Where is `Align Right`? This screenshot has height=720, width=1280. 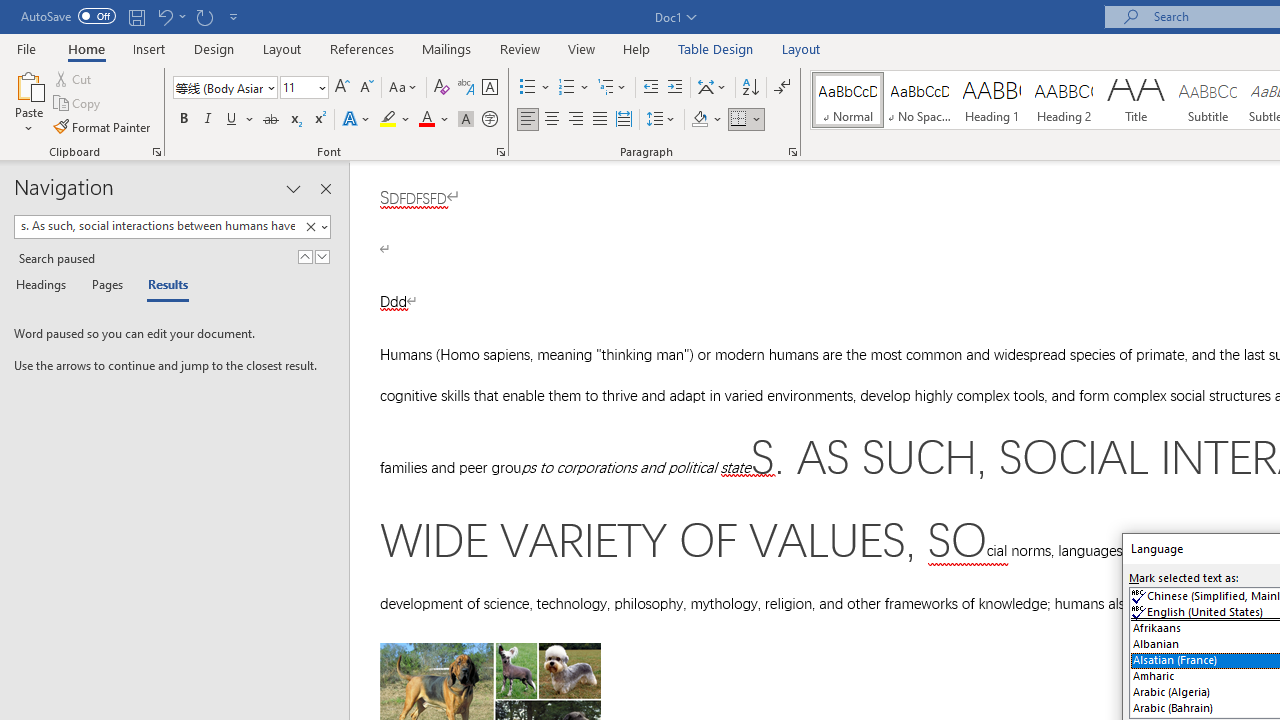 Align Right is located at coordinates (576, 120).